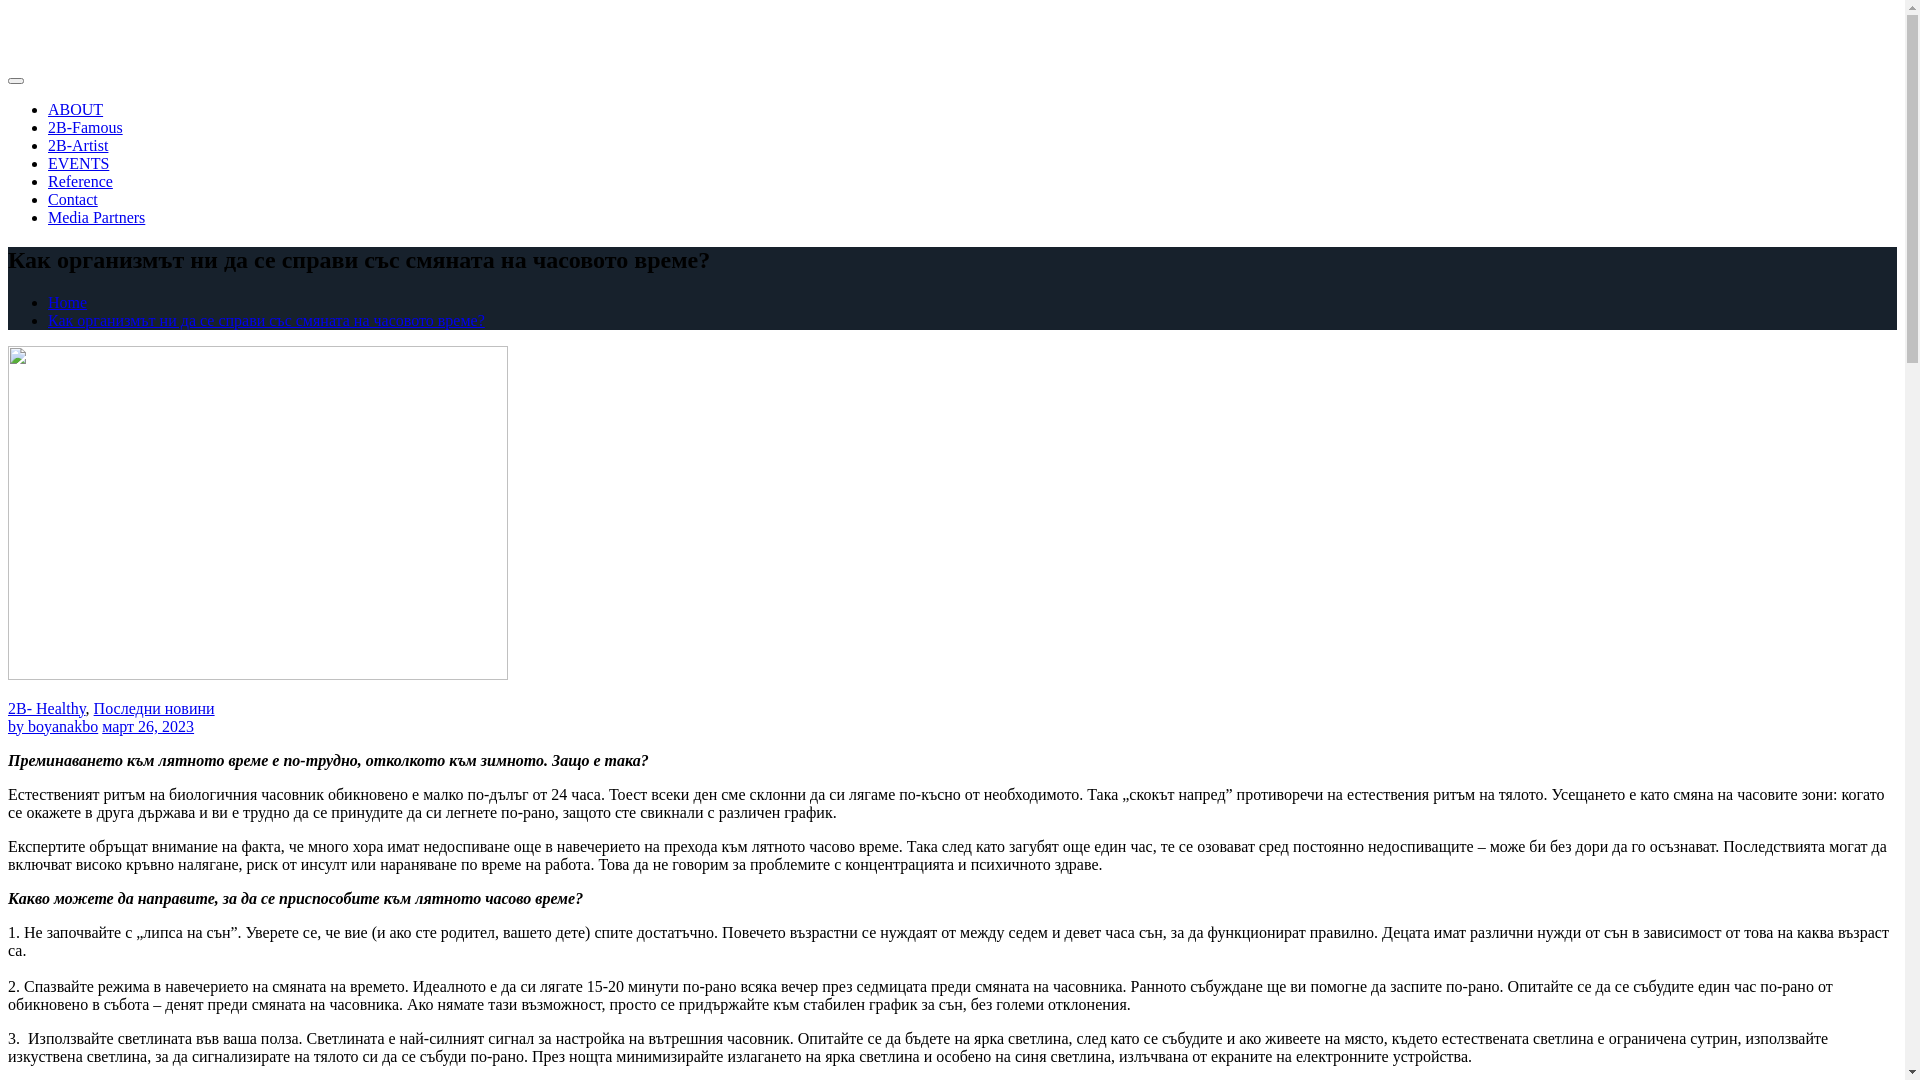 Image resolution: width=1920 pixels, height=1080 pixels. What do you see at coordinates (177, 33) in the screenshot?
I see `PR, Event & Consulting Services` at bounding box center [177, 33].